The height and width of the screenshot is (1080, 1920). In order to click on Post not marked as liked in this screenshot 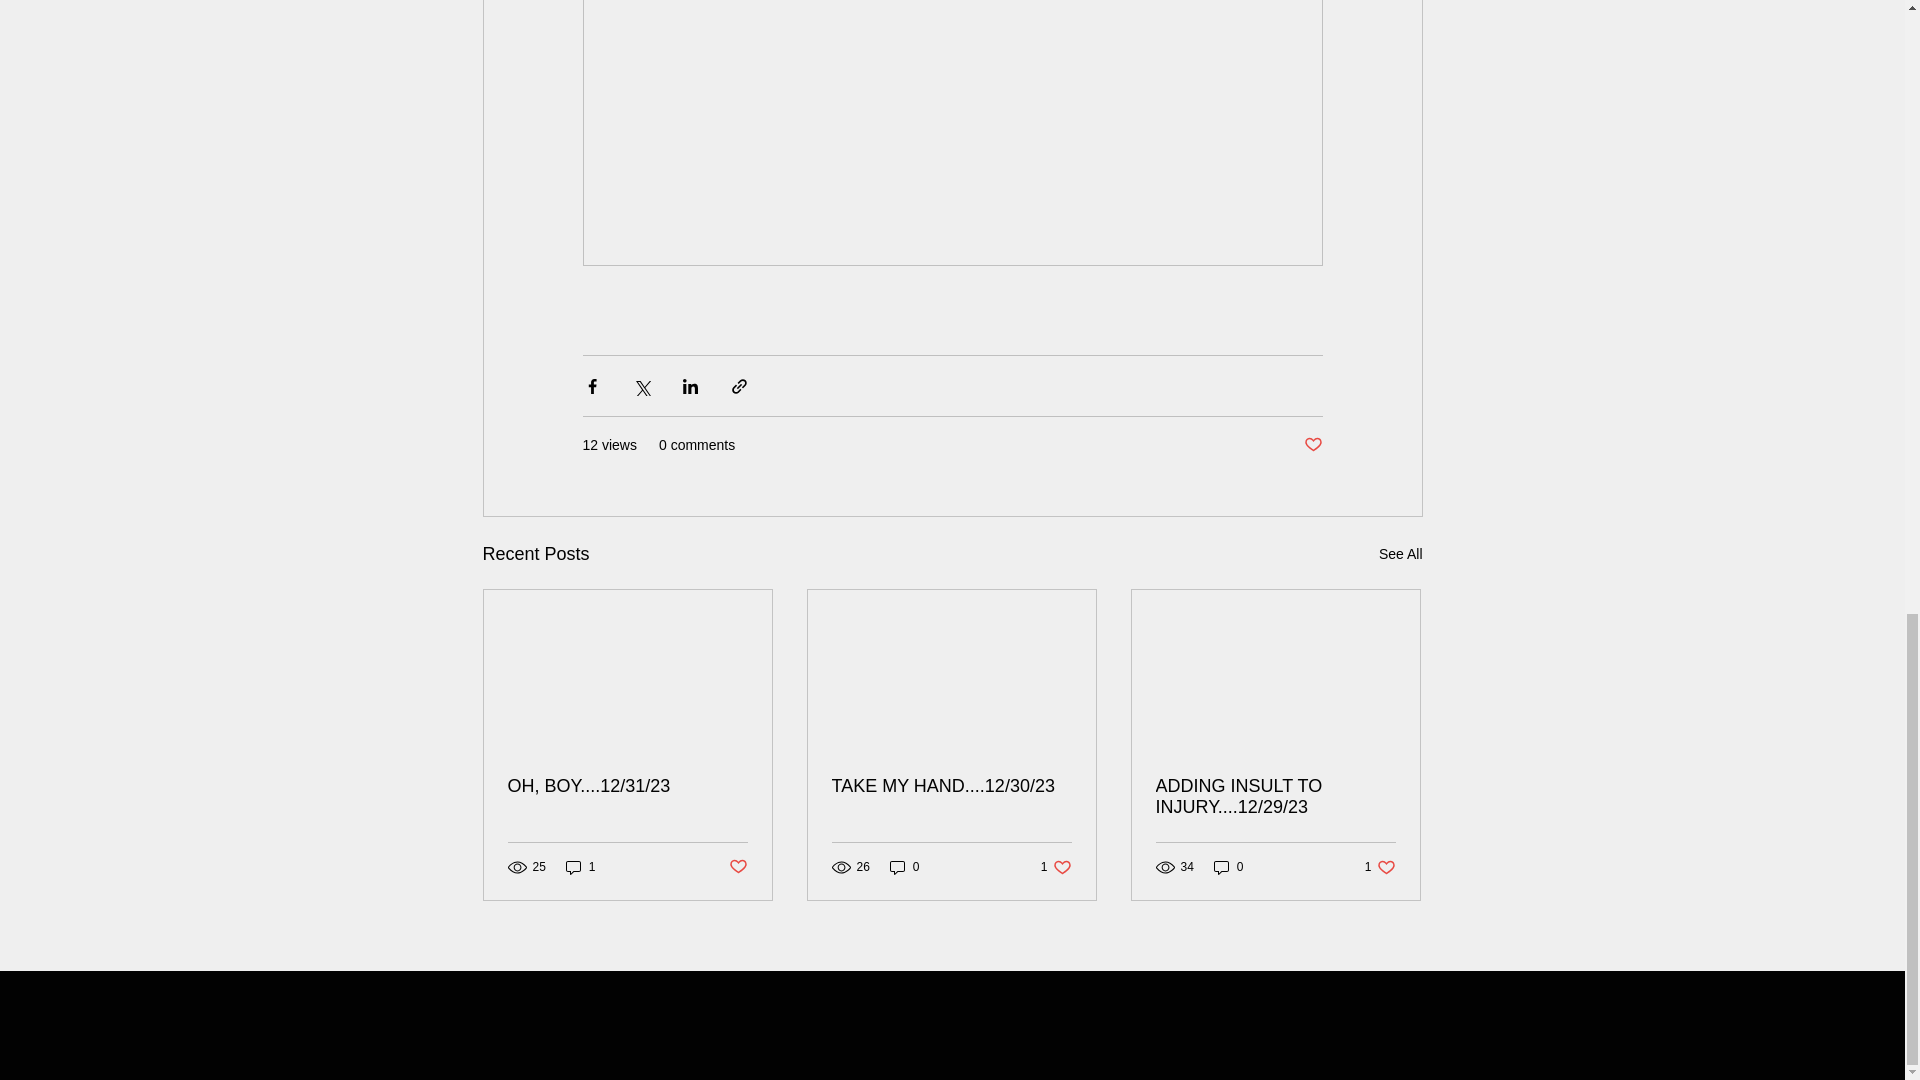, I will do `click(736, 868)`.